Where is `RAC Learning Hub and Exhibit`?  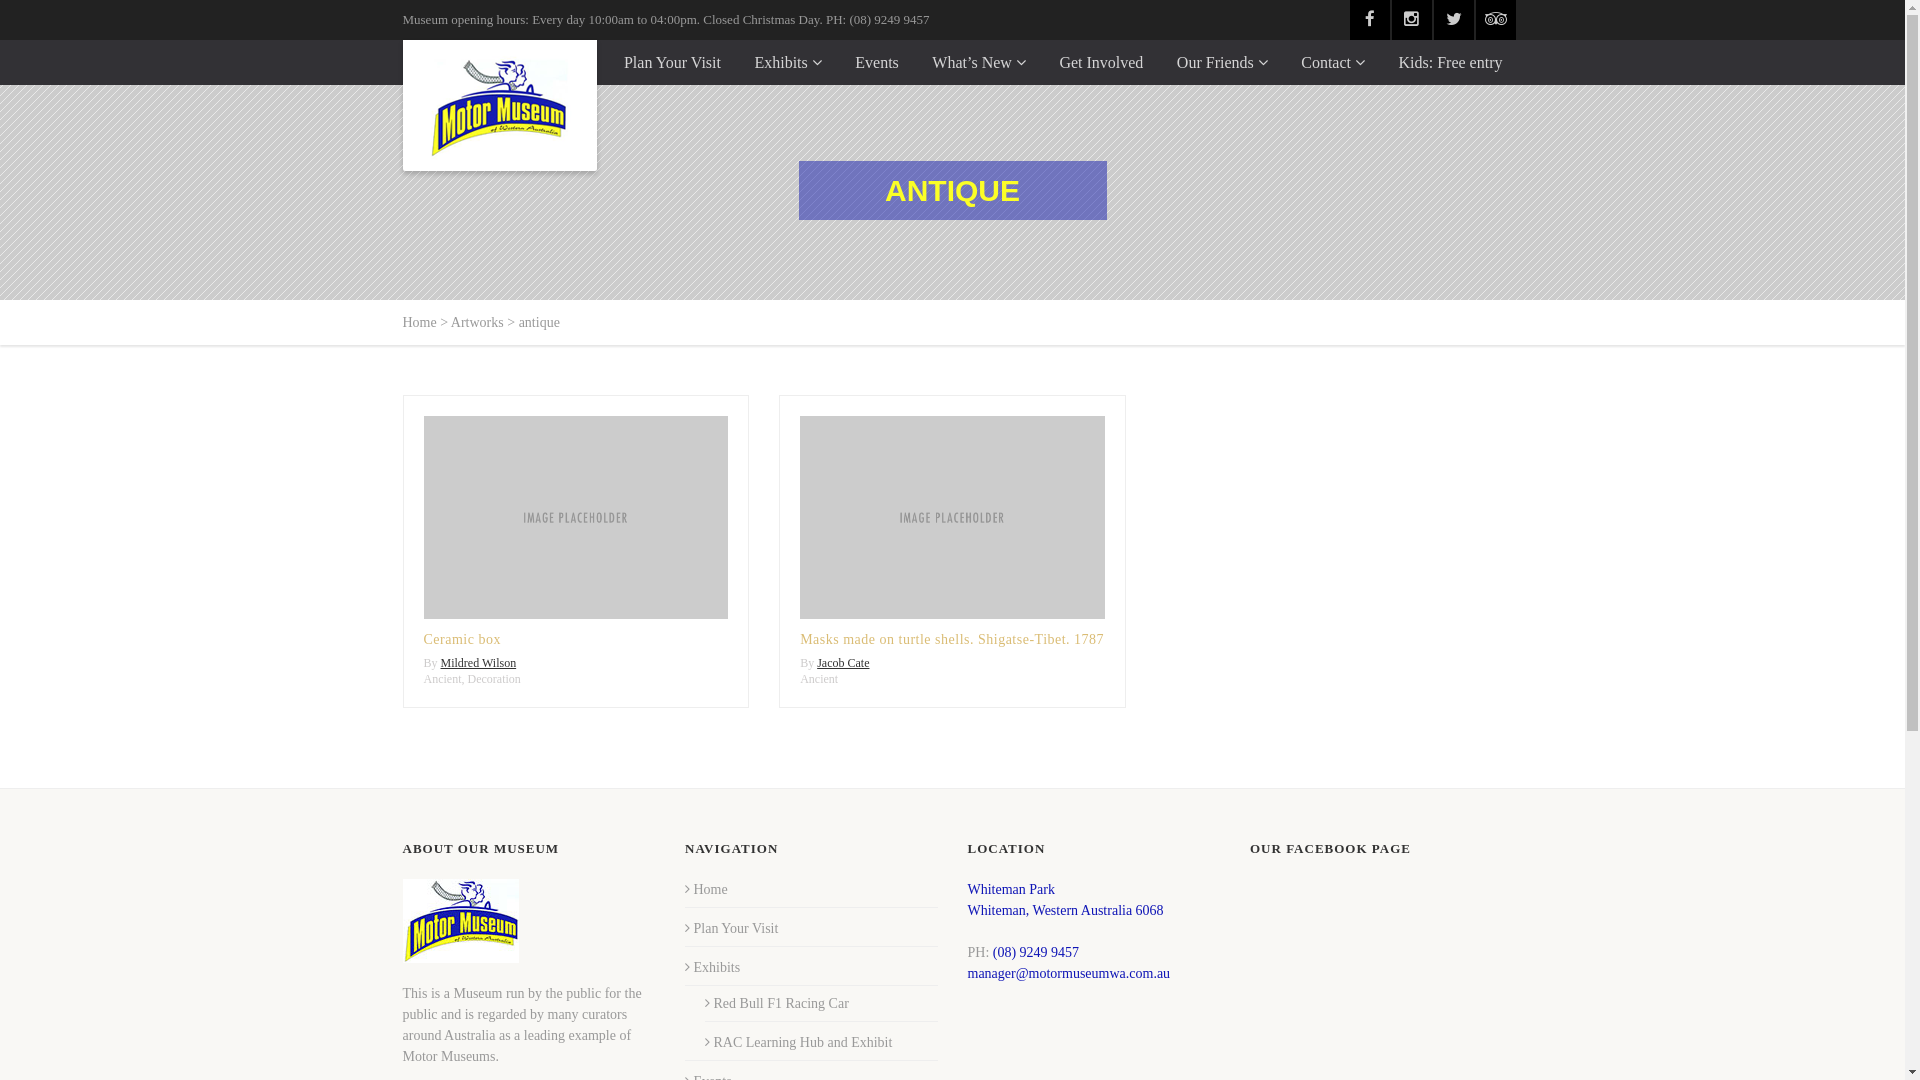
RAC Learning Hub and Exhibit is located at coordinates (798, 1042).